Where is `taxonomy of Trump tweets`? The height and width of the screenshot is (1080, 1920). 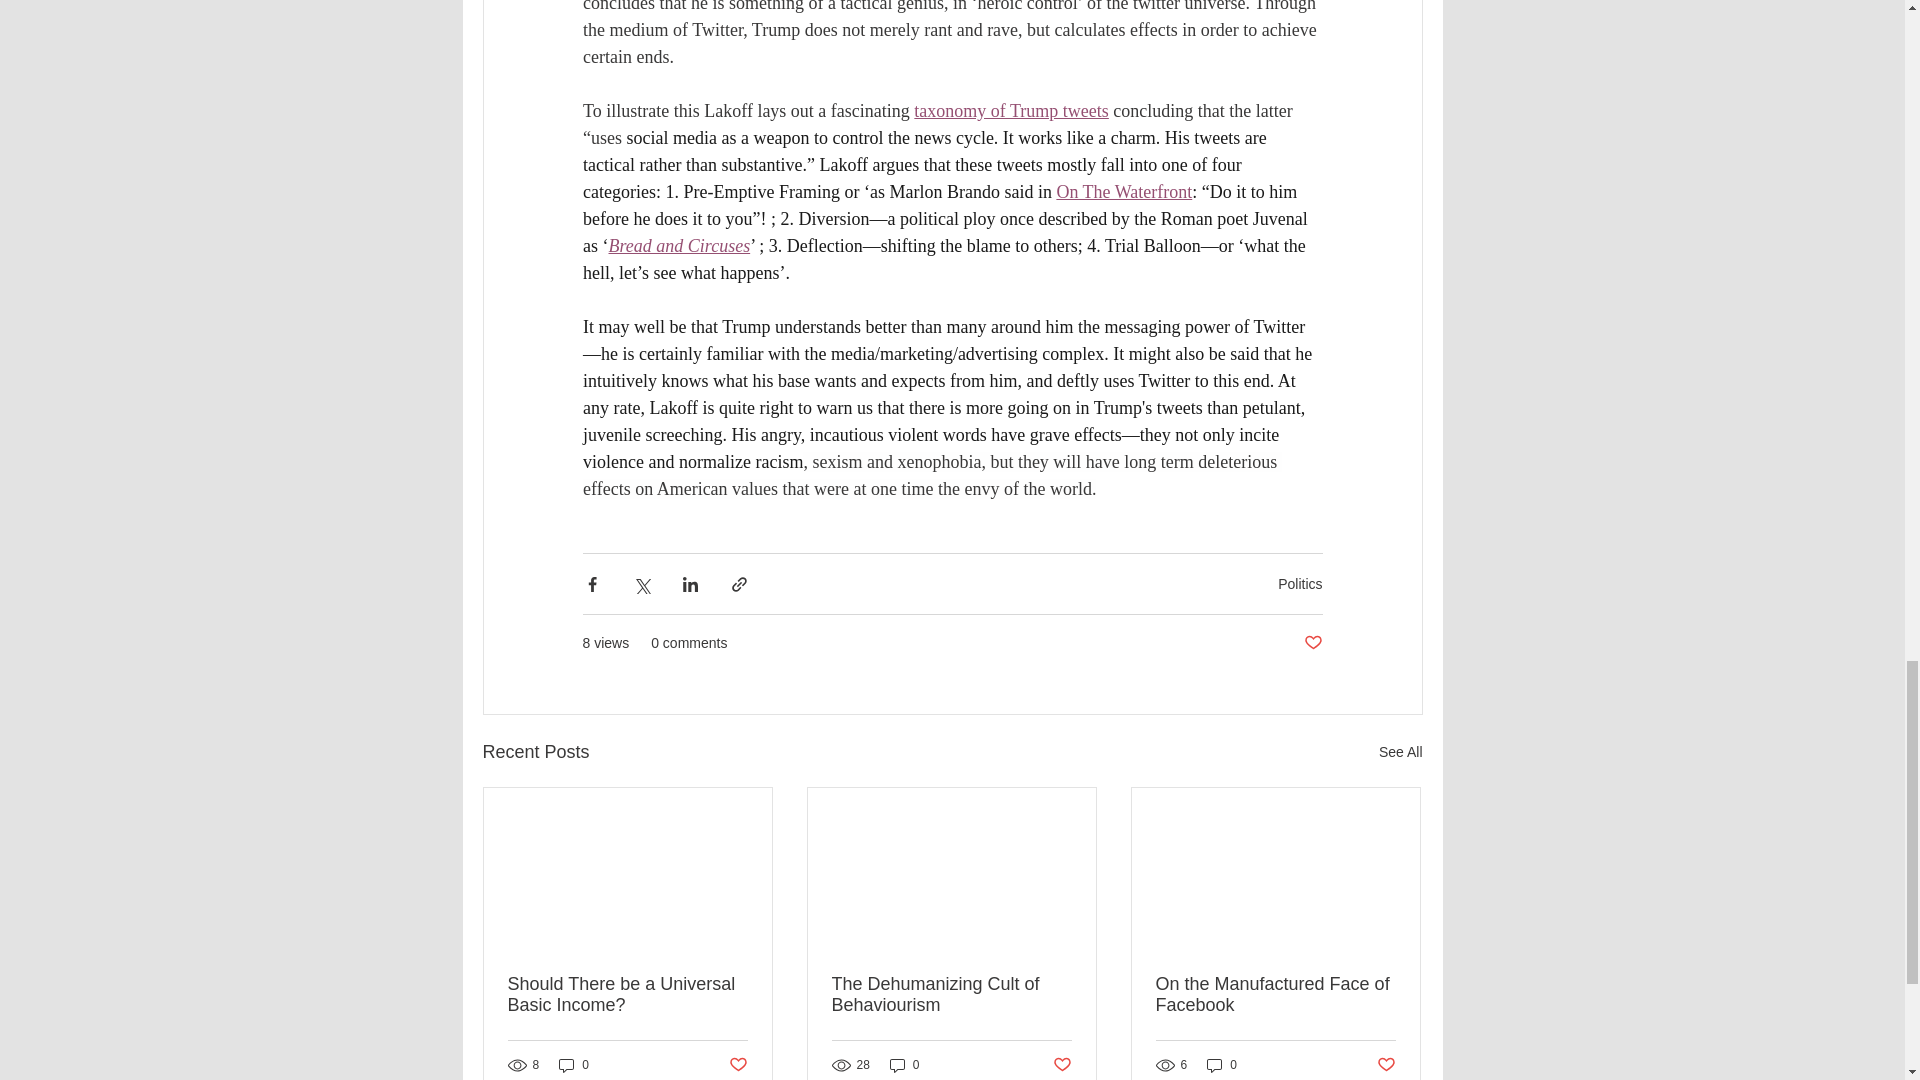
taxonomy of Trump tweets is located at coordinates (1011, 110).